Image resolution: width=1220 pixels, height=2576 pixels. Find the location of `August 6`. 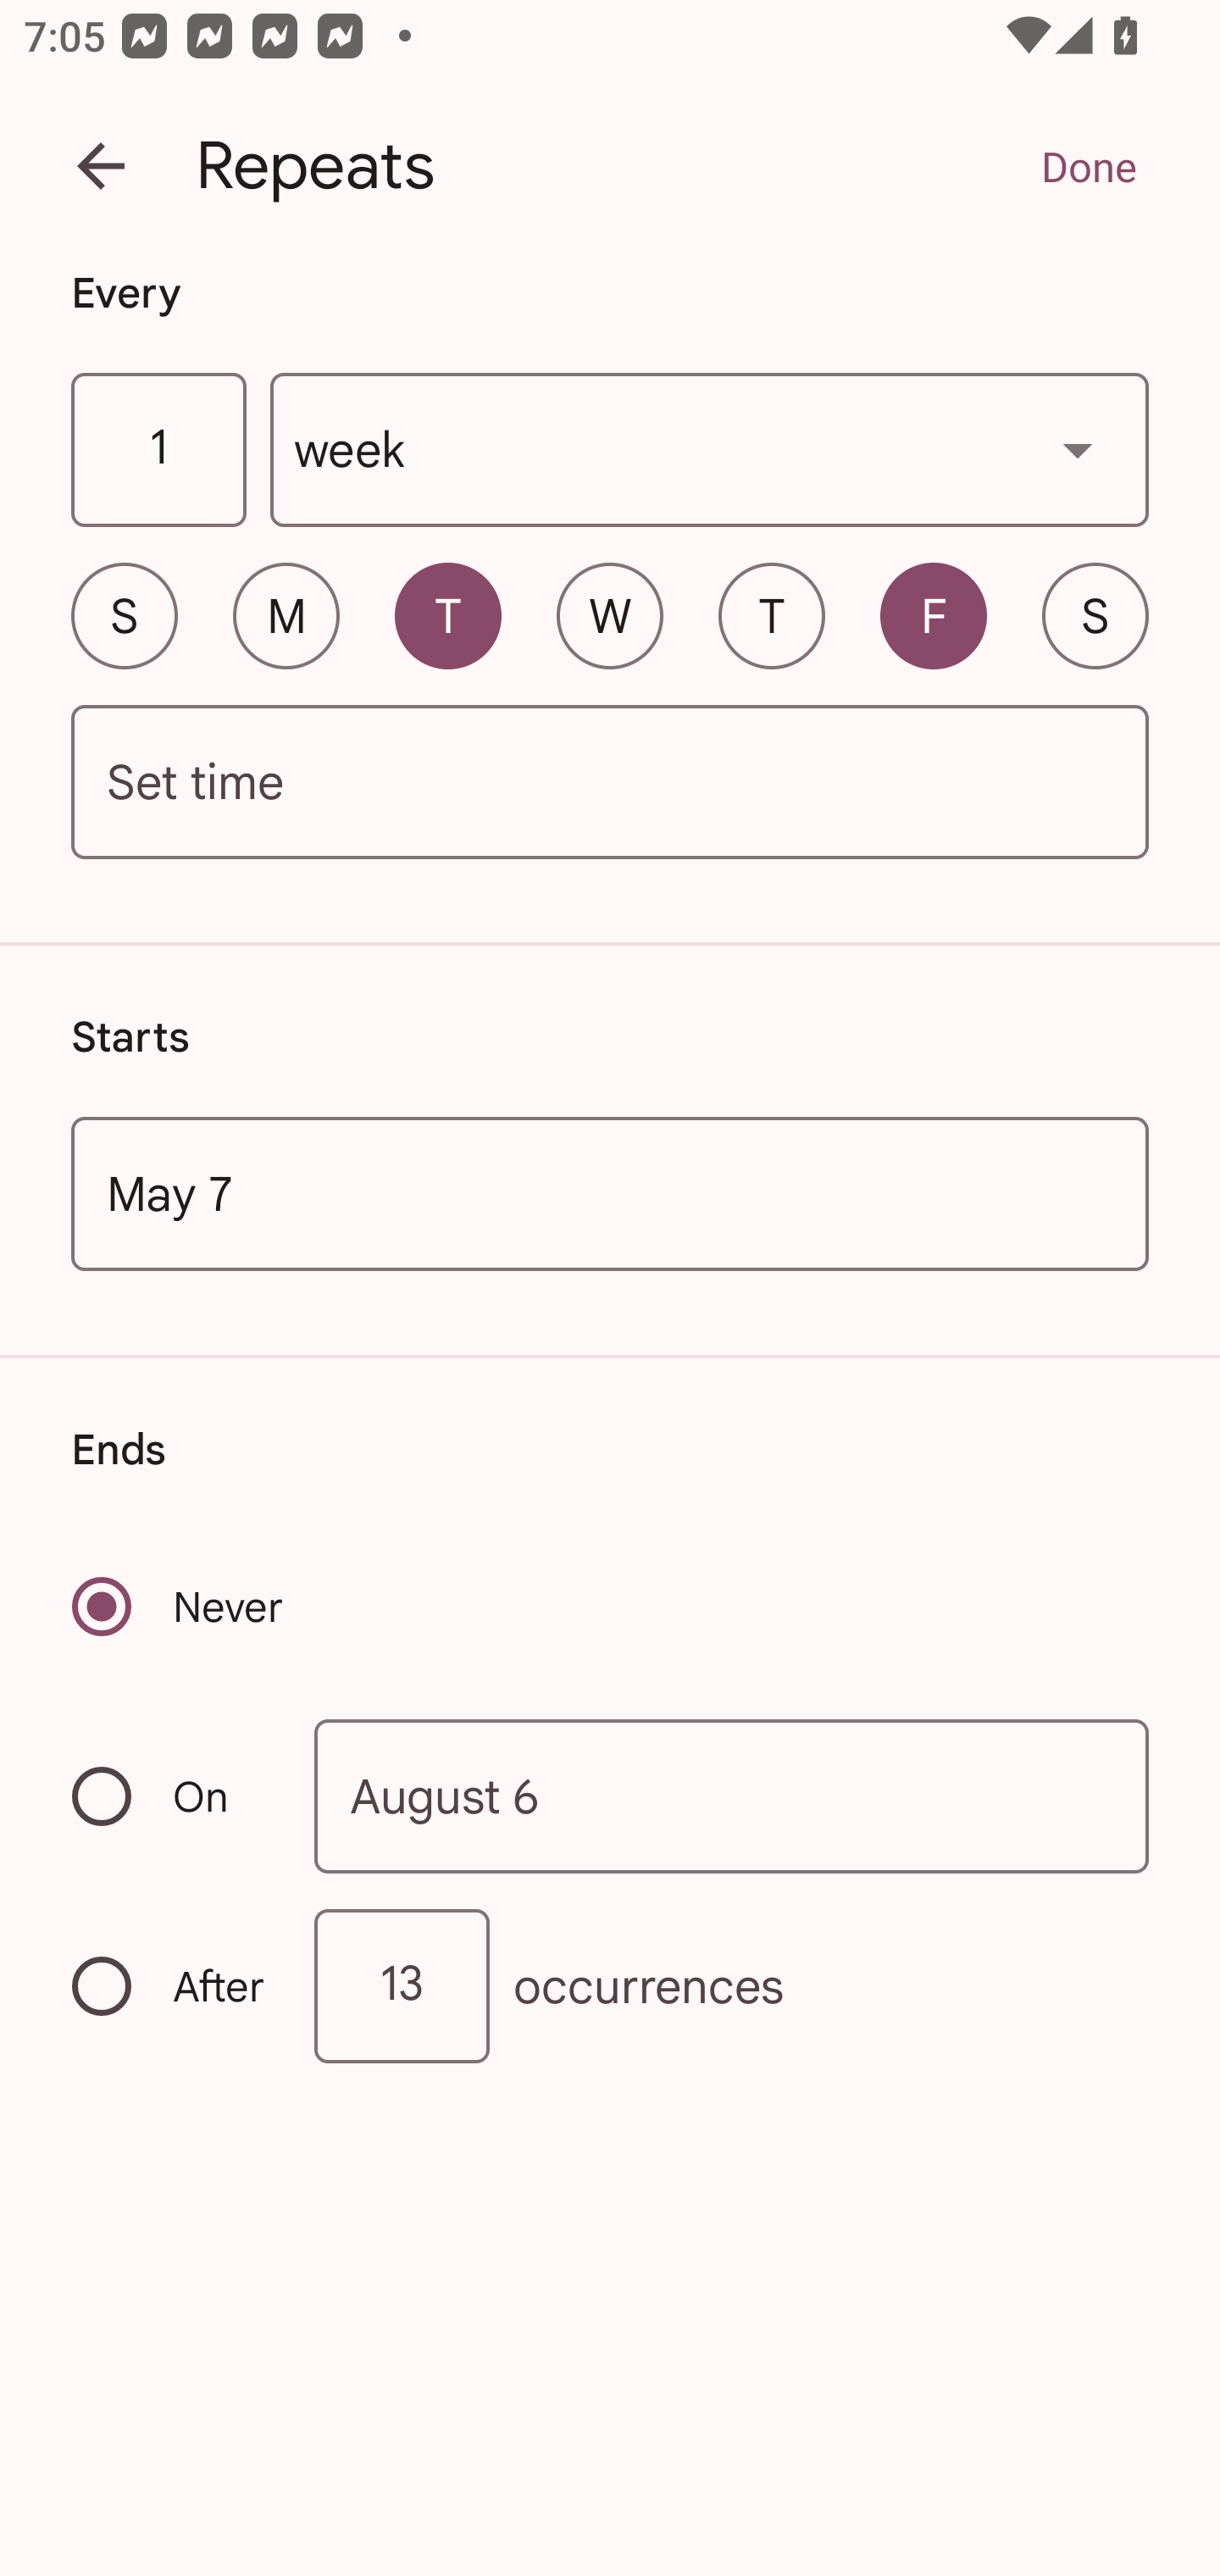

August 6 is located at coordinates (732, 1795).